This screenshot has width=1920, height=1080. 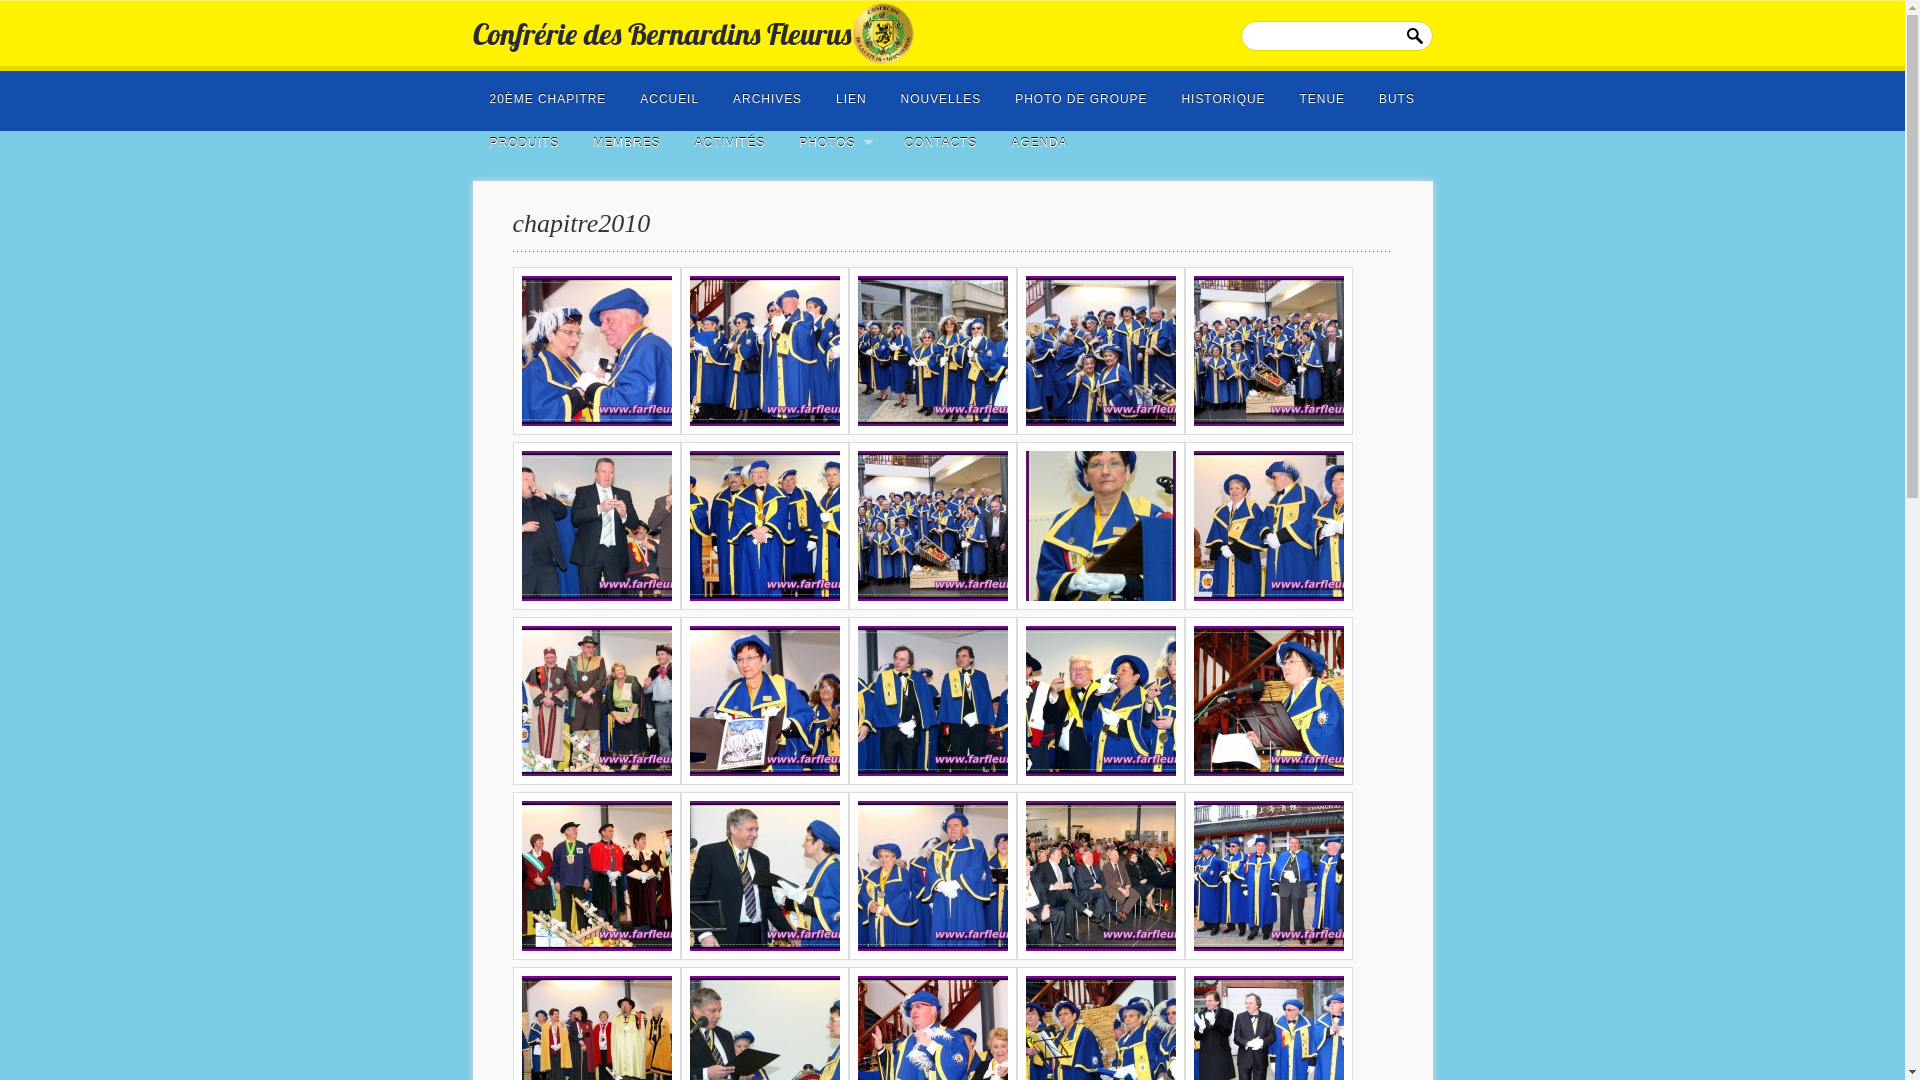 I want to click on 100411a_fl_89_chapitre_confrerie_e5_5240, so click(x=596, y=701).